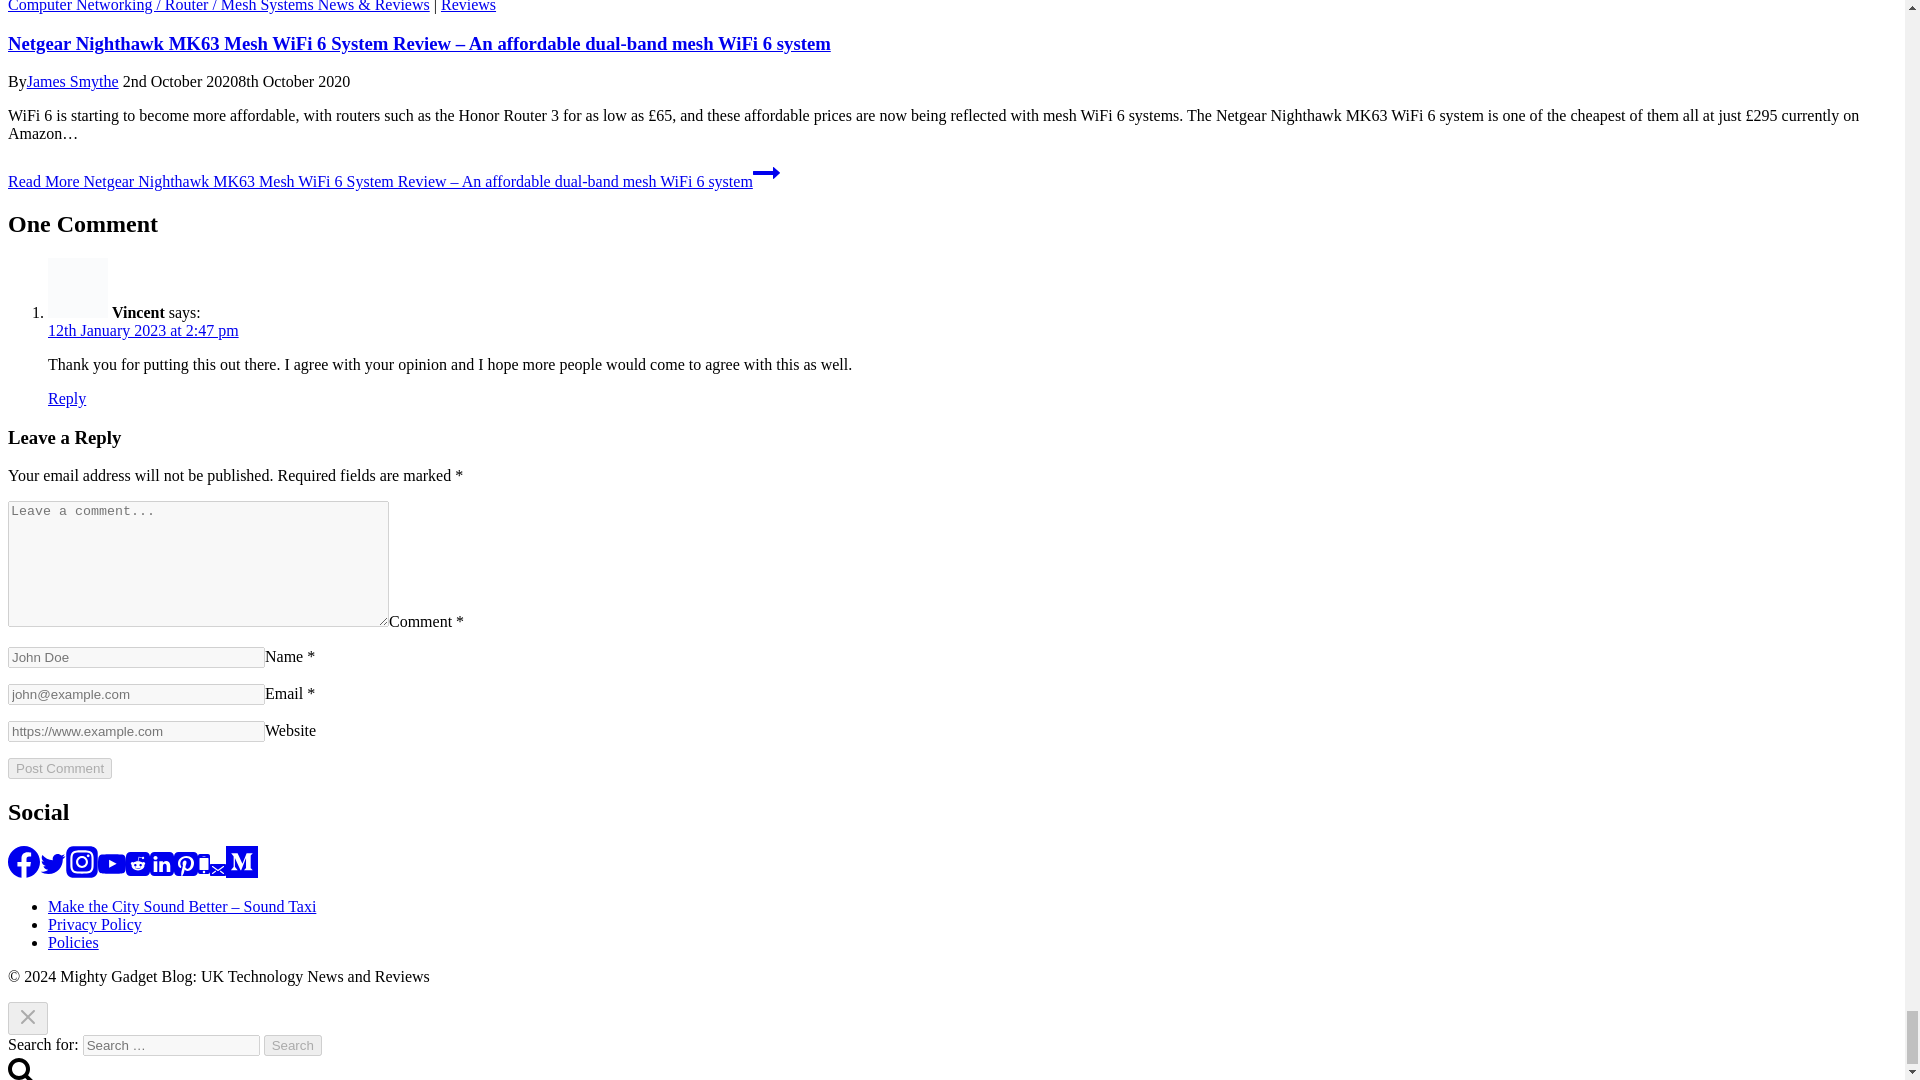  What do you see at coordinates (112, 864) in the screenshot?
I see `YouTube` at bounding box center [112, 864].